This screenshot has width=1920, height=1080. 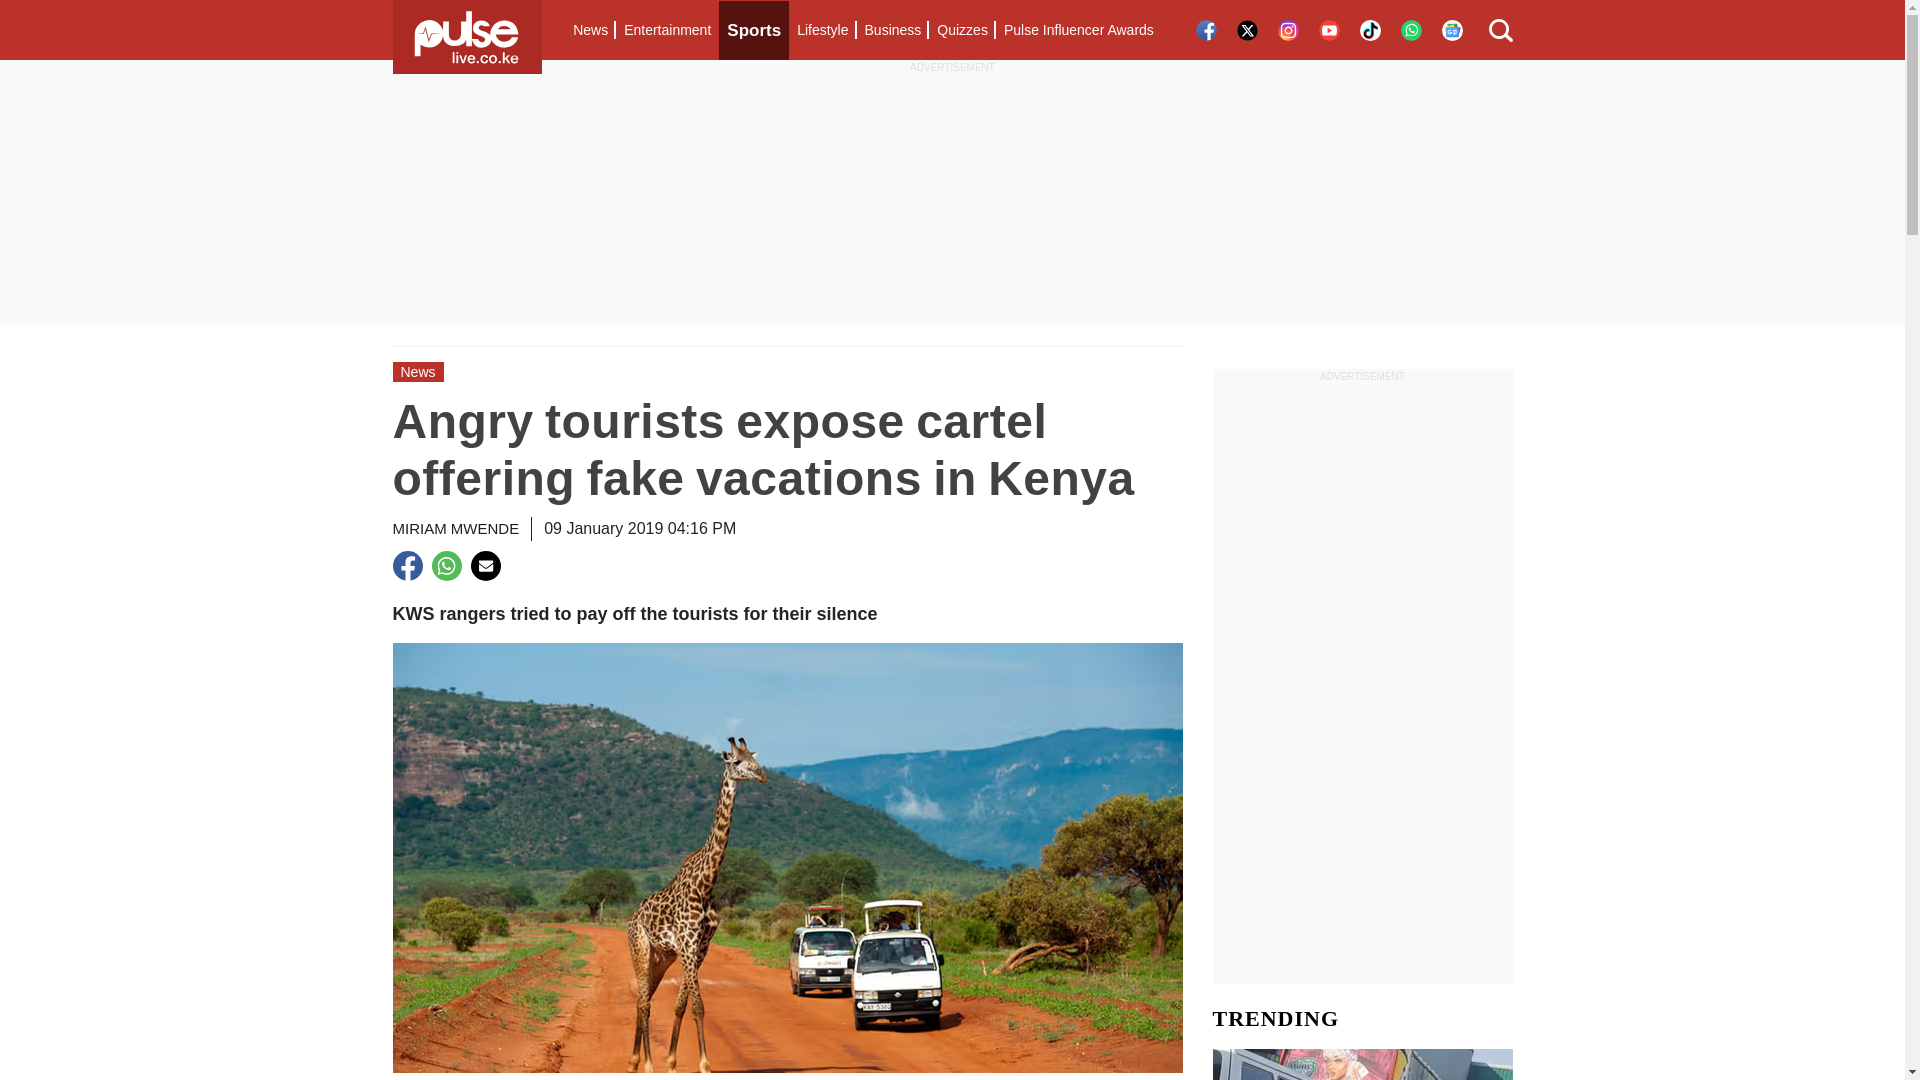 What do you see at coordinates (1078, 30) in the screenshot?
I see `Pulse Influencer Awards` at bounding box center [1078, 30].